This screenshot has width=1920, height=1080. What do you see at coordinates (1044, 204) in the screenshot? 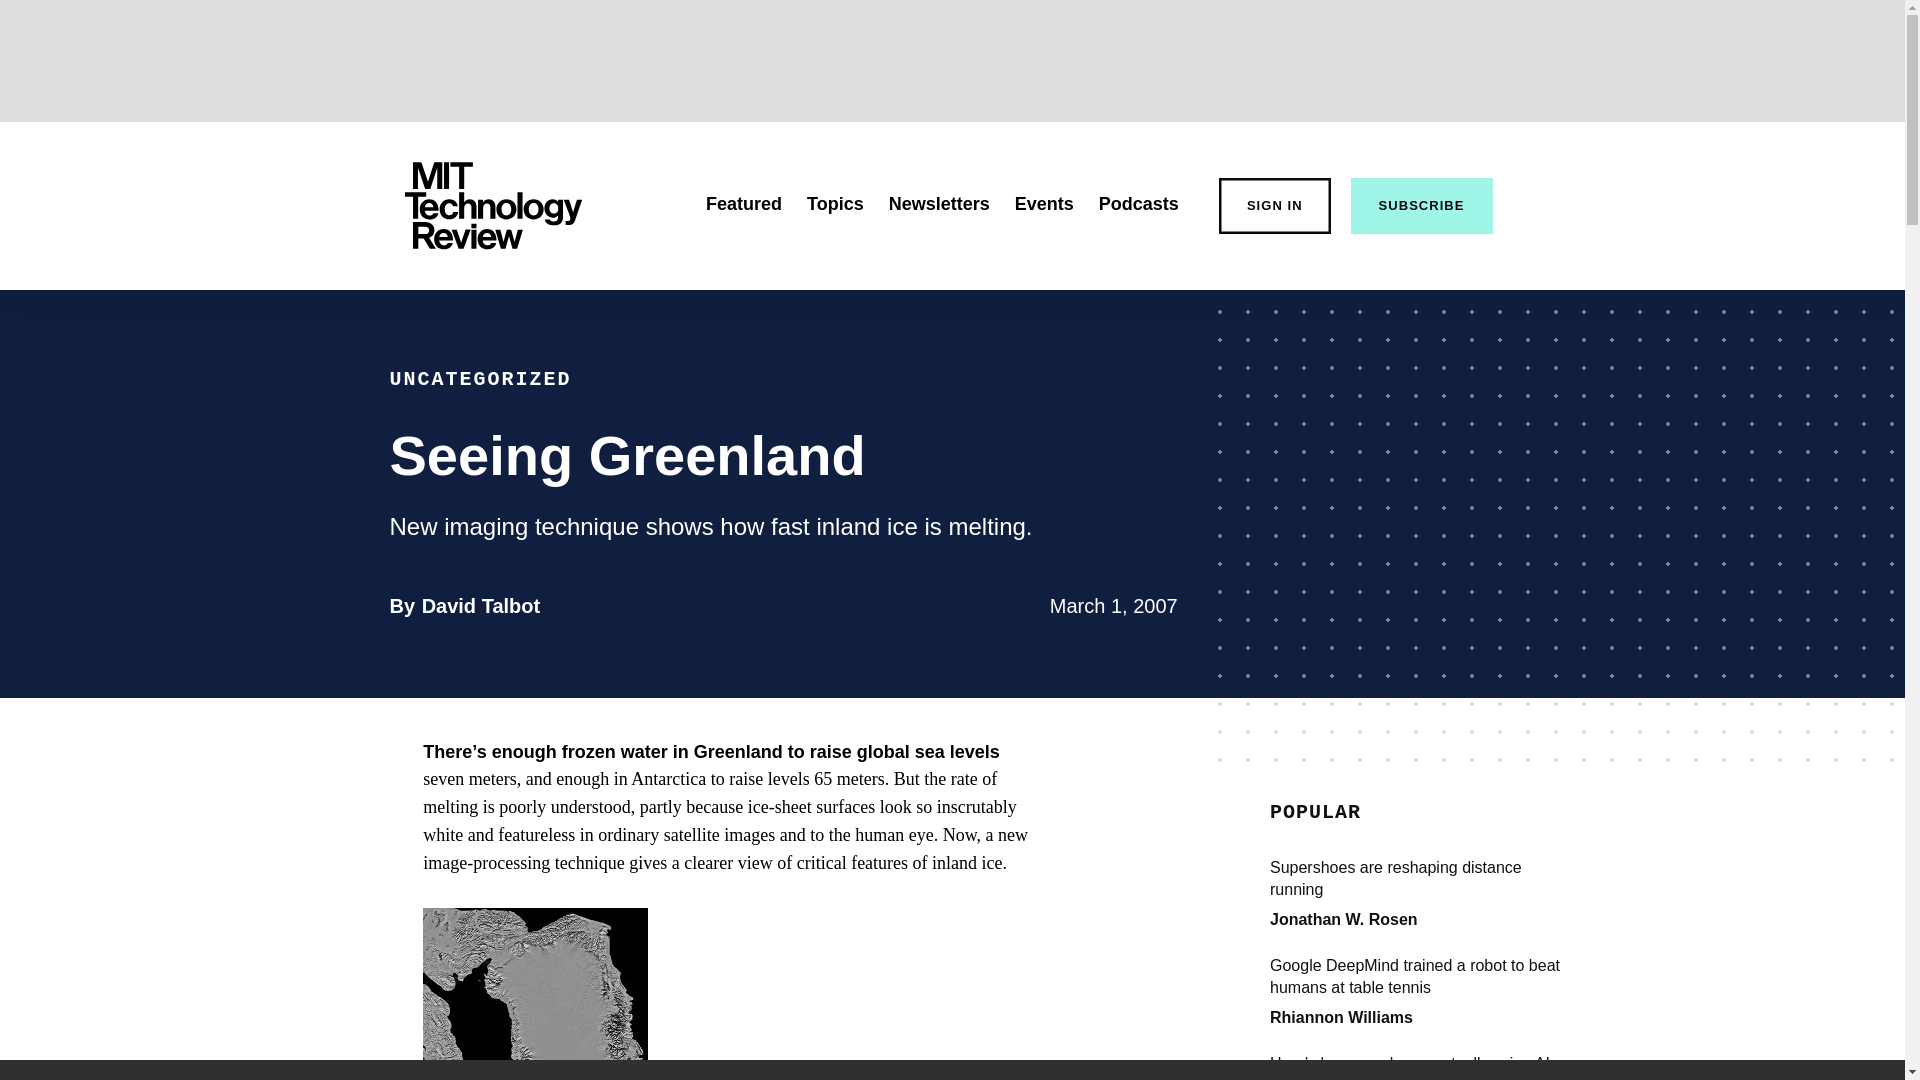
I see `Events` at bounding box center [1044, 204].